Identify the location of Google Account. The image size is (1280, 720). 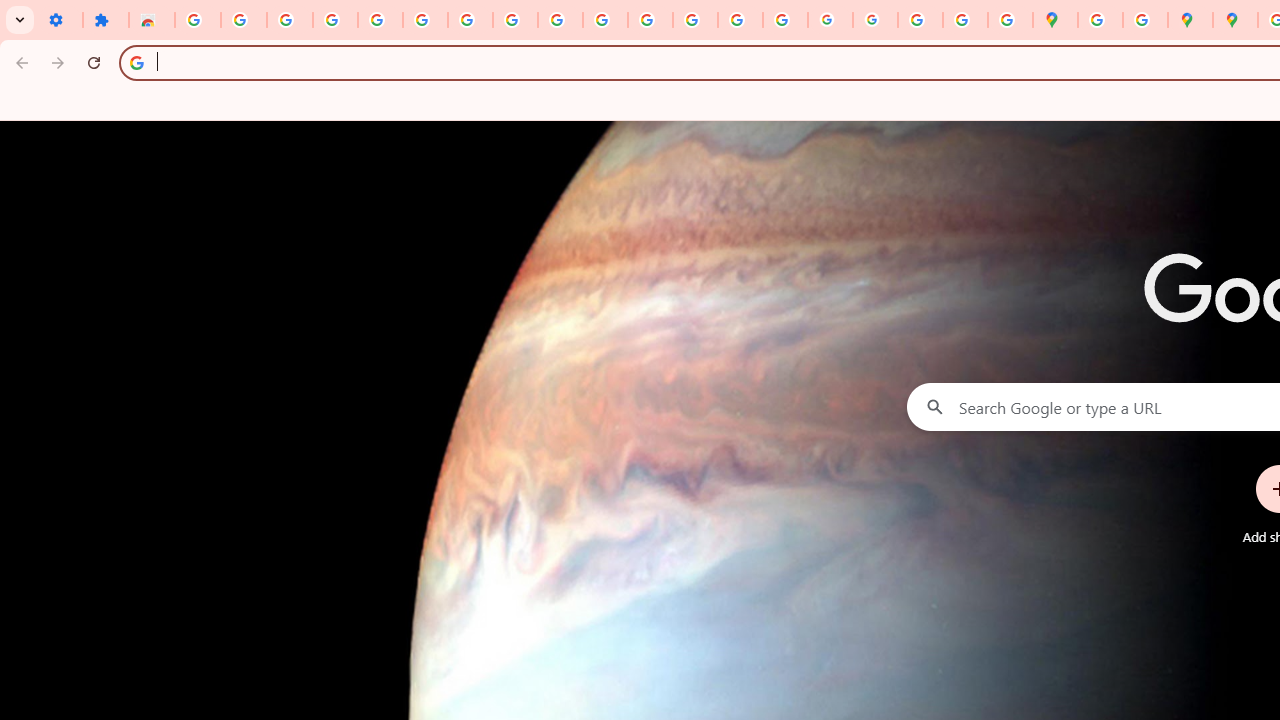
(514, 20).